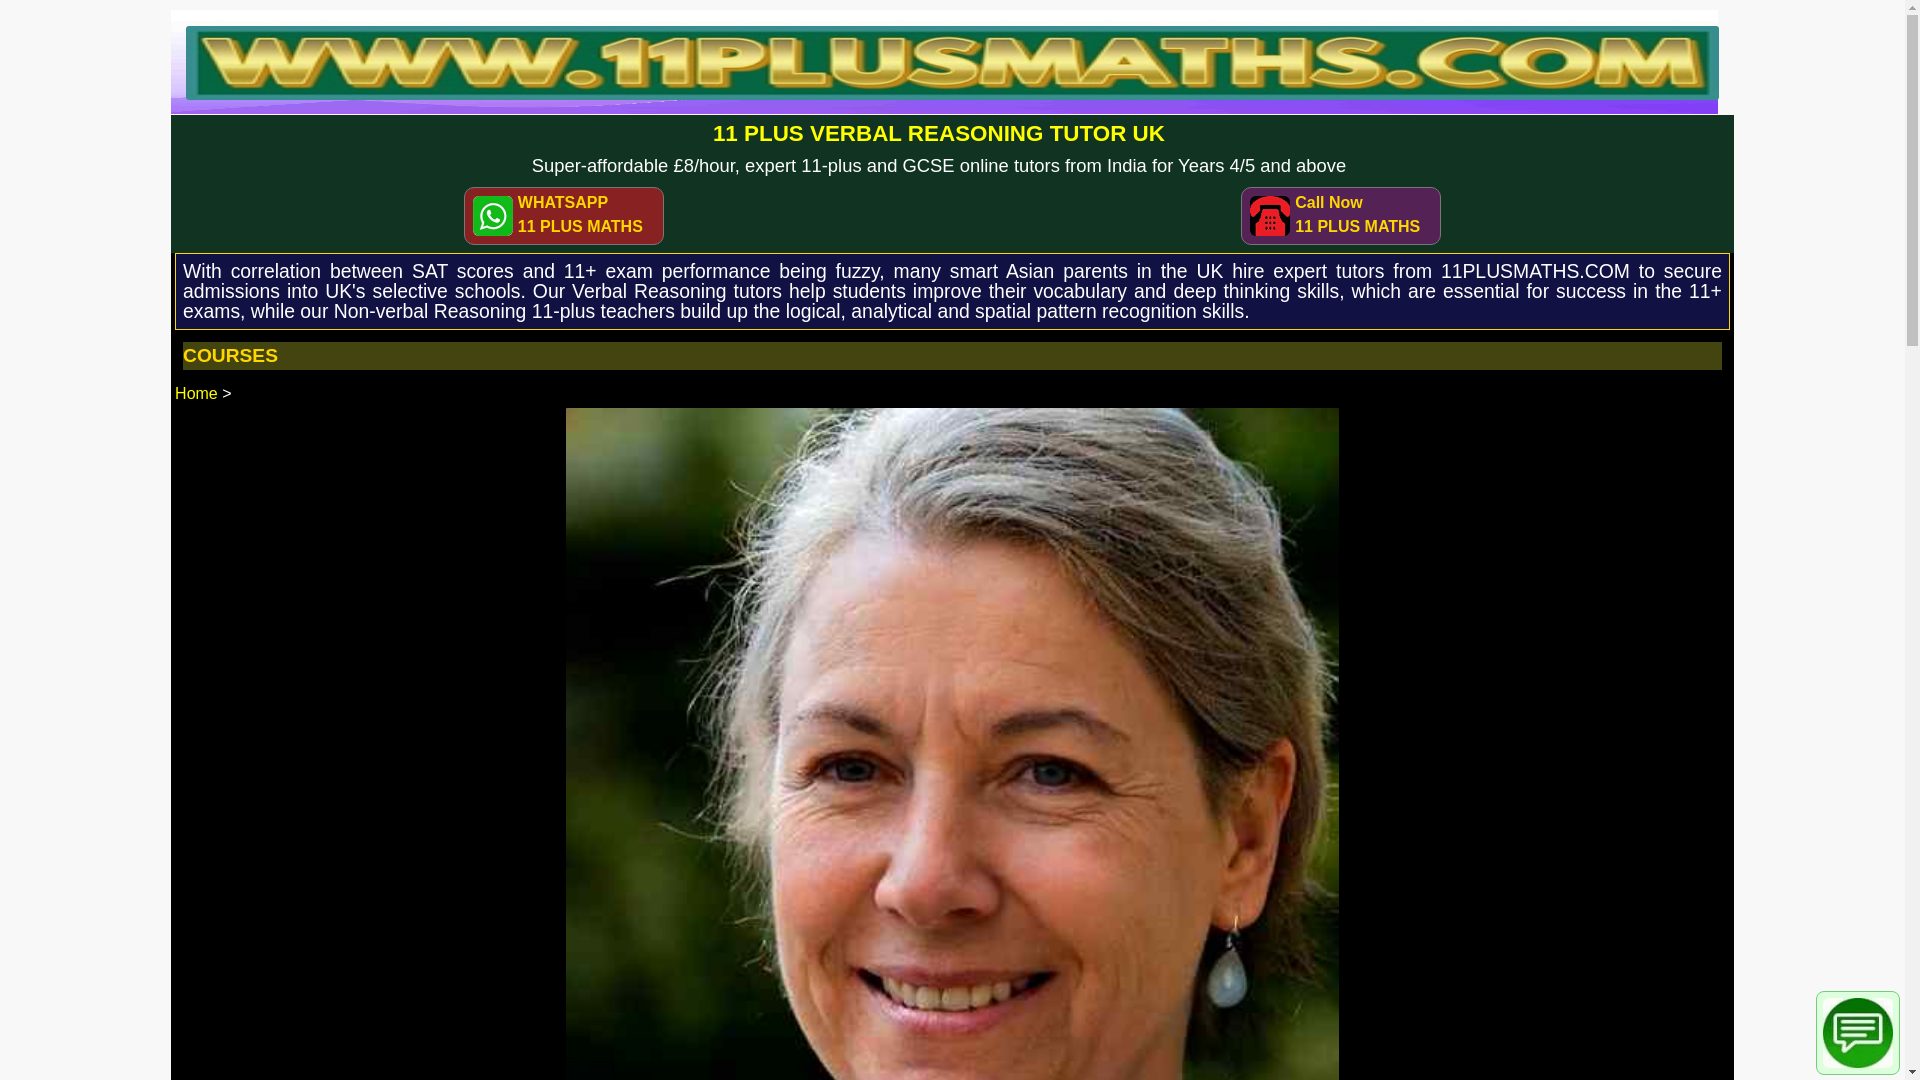 This screenshot has height=1080, width=1920. What do you see at coordinates (939, 134) in the screenshot?
I see `11 PLUS VERBAL REASONING TUTOR UK` at bounding box center [939, 134].